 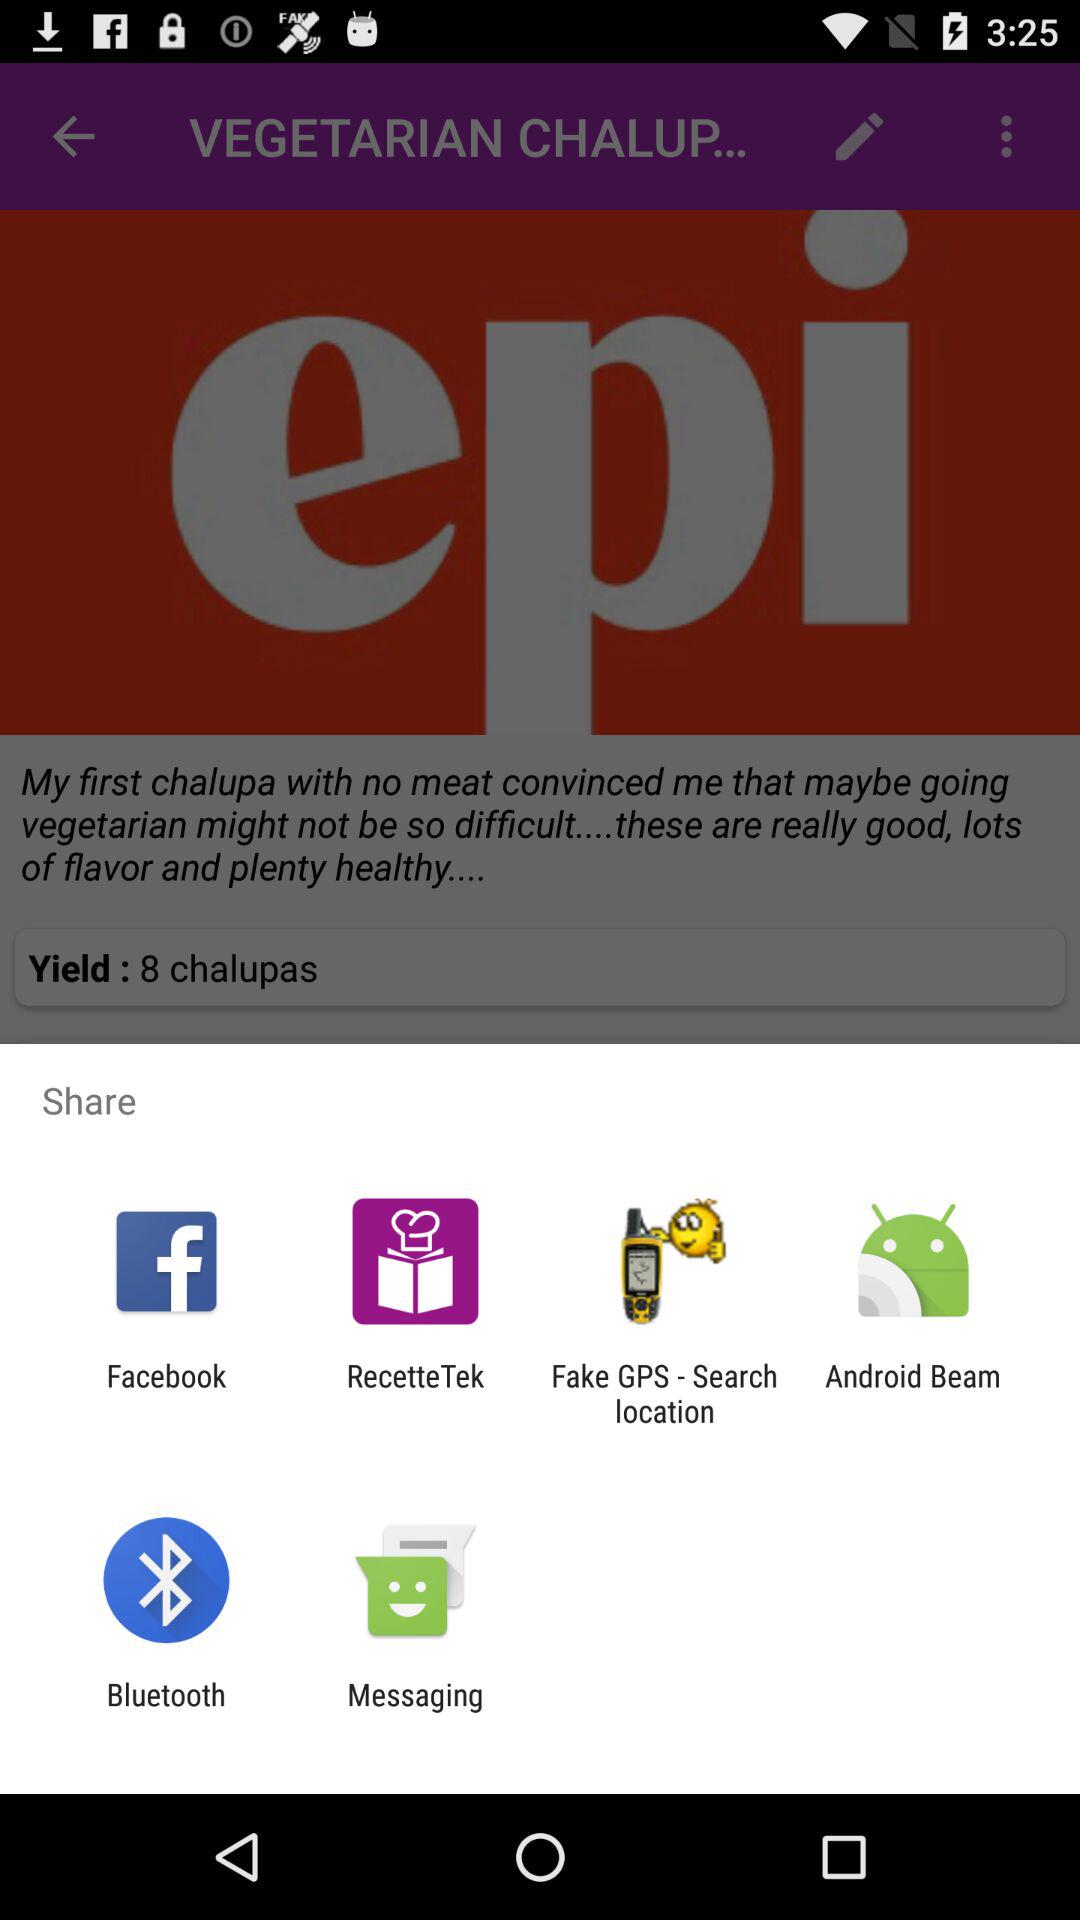 What do you see at coordinates (166, 1393) in the screenshot?
I see `turn on icon to the left of the recettetek app` at bounding box center [166, 1393].